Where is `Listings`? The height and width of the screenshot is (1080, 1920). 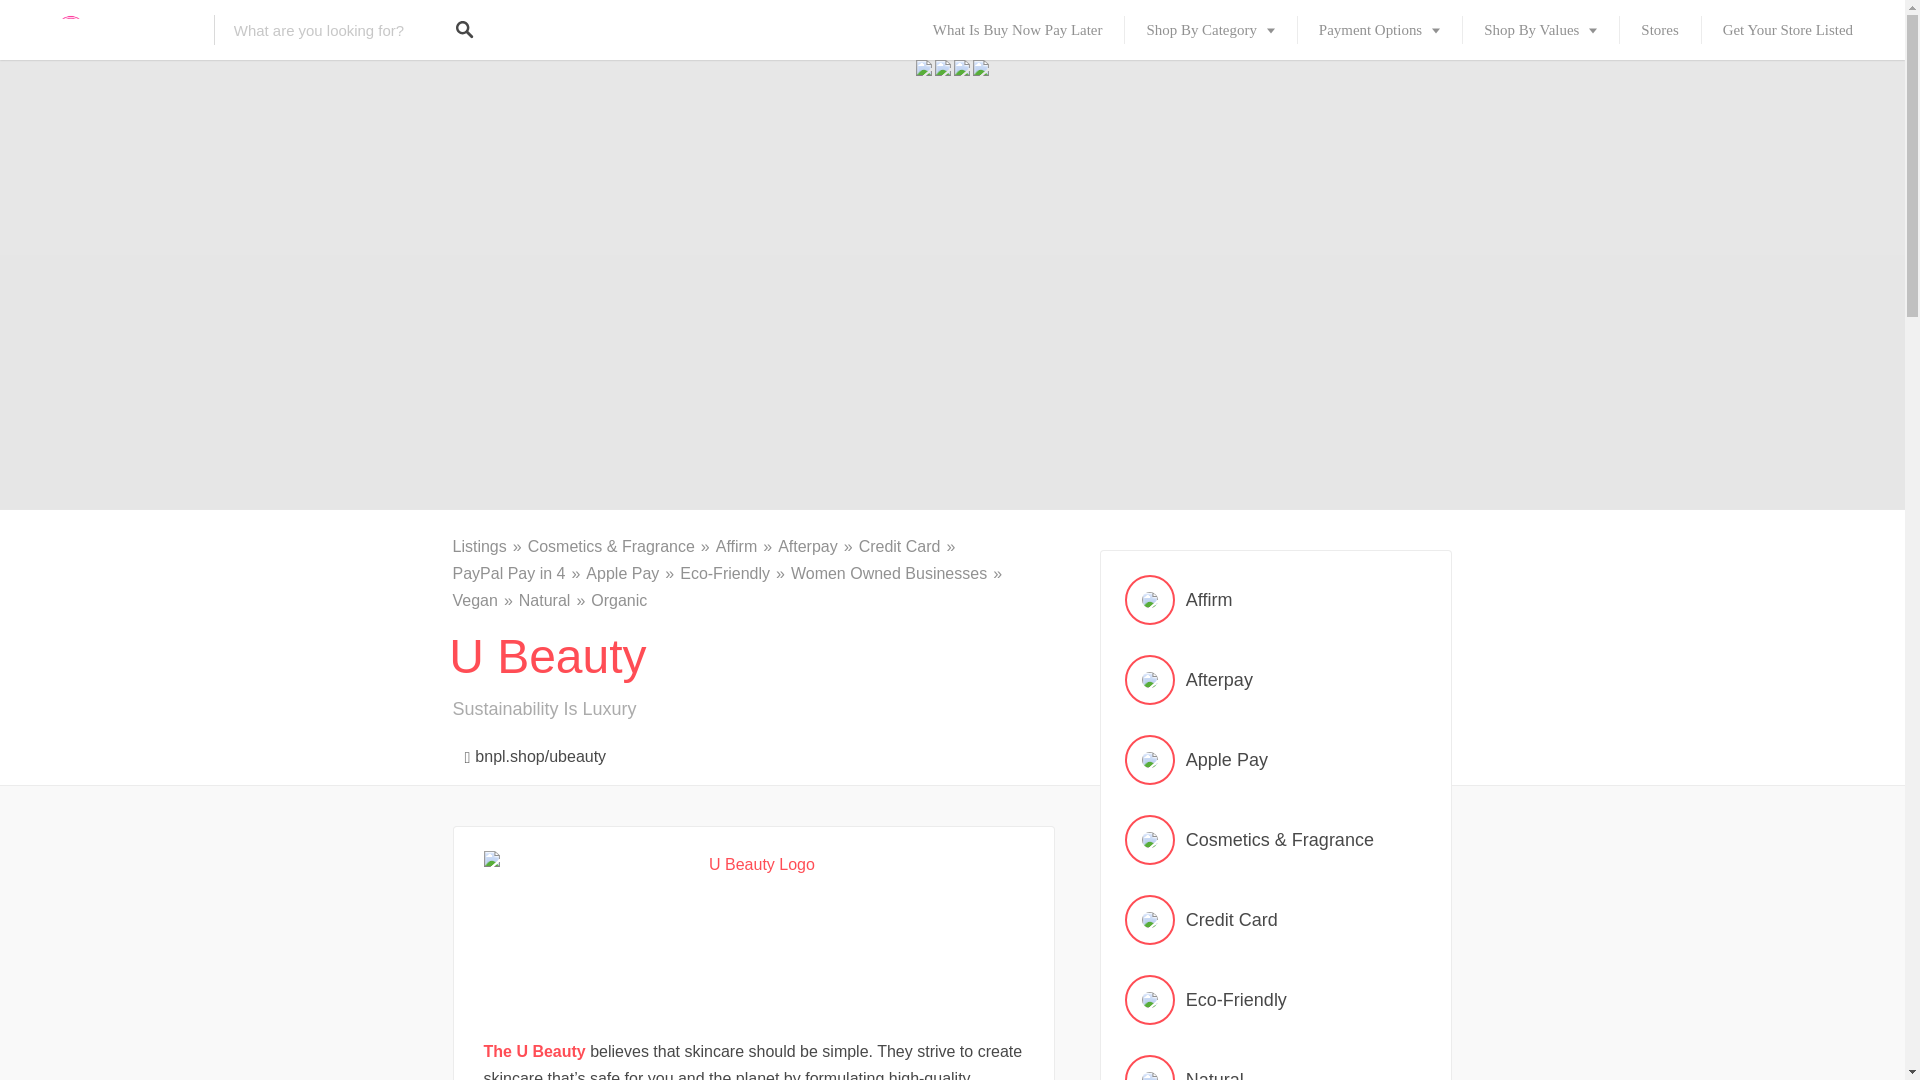
Listings is located at coordinates (488, 546).